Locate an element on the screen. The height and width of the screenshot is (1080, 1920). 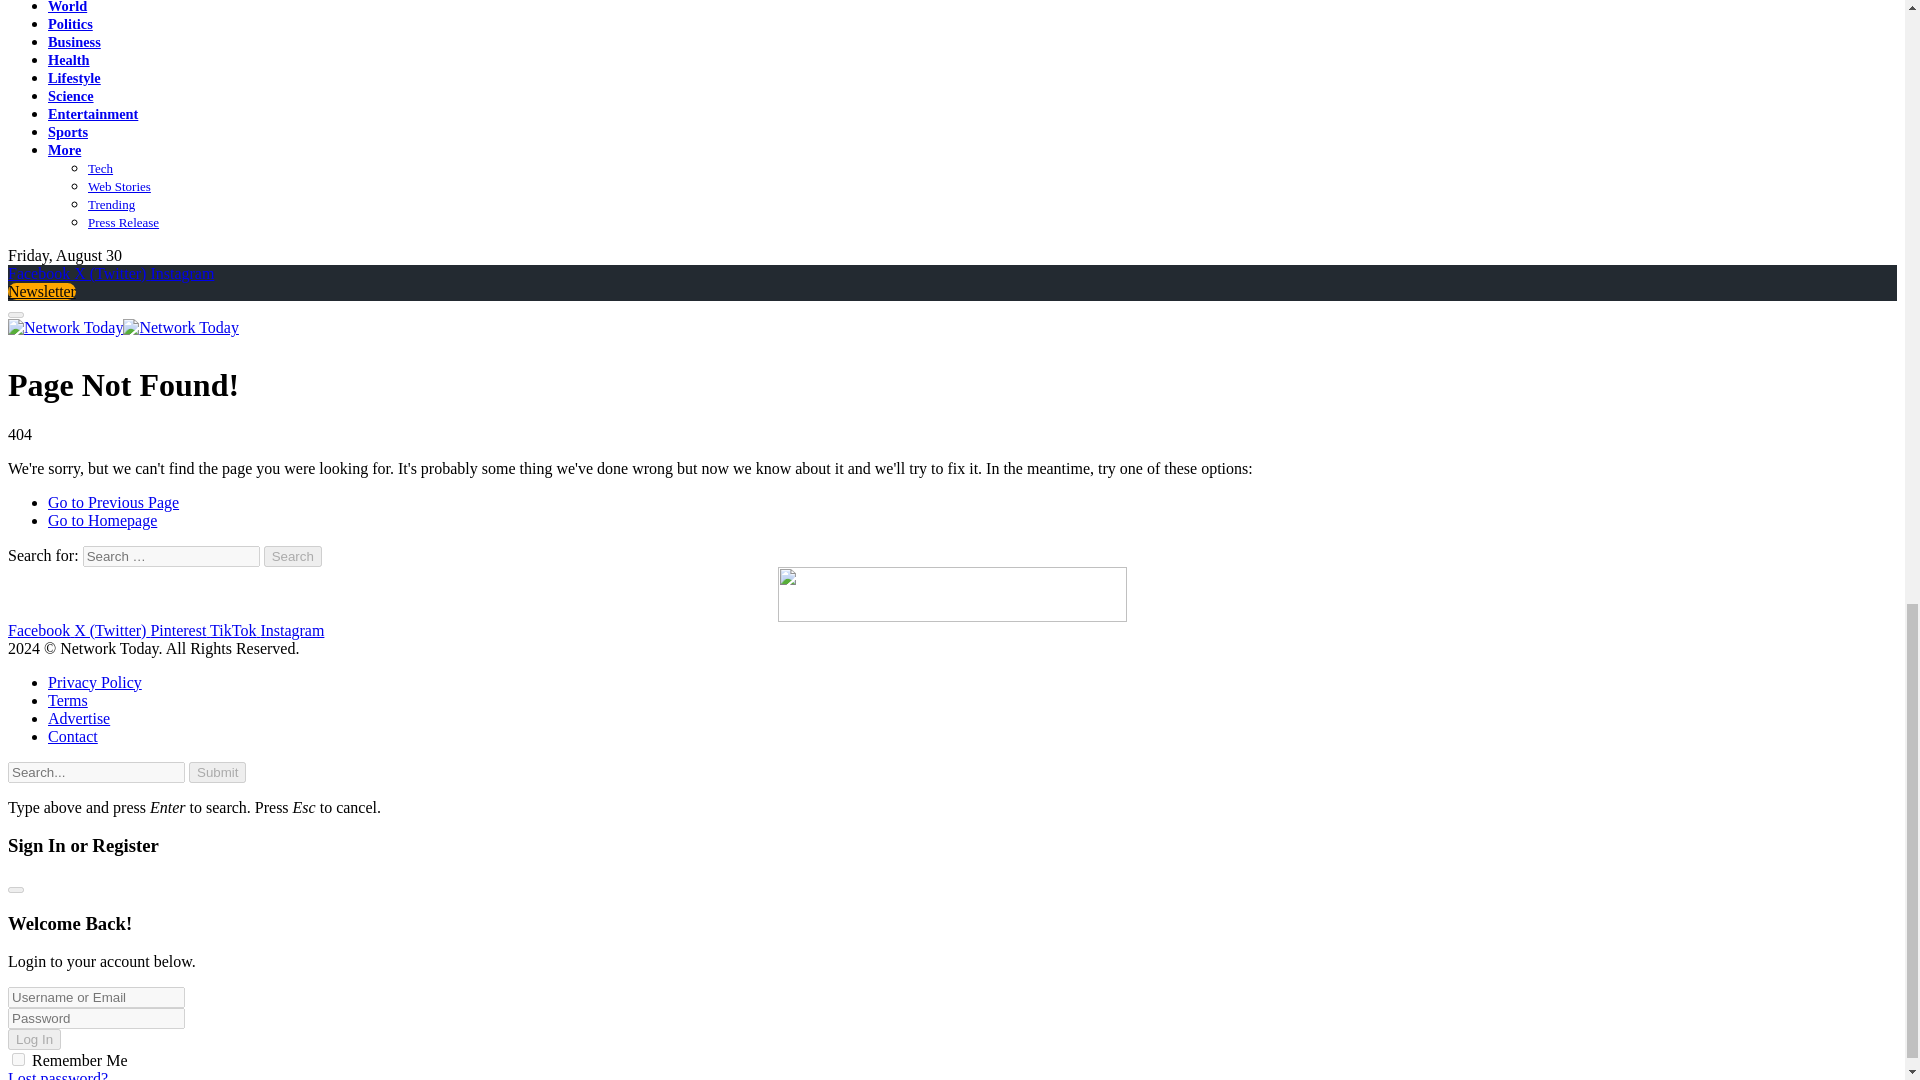
Network Today is located at coordinates (122, 326).